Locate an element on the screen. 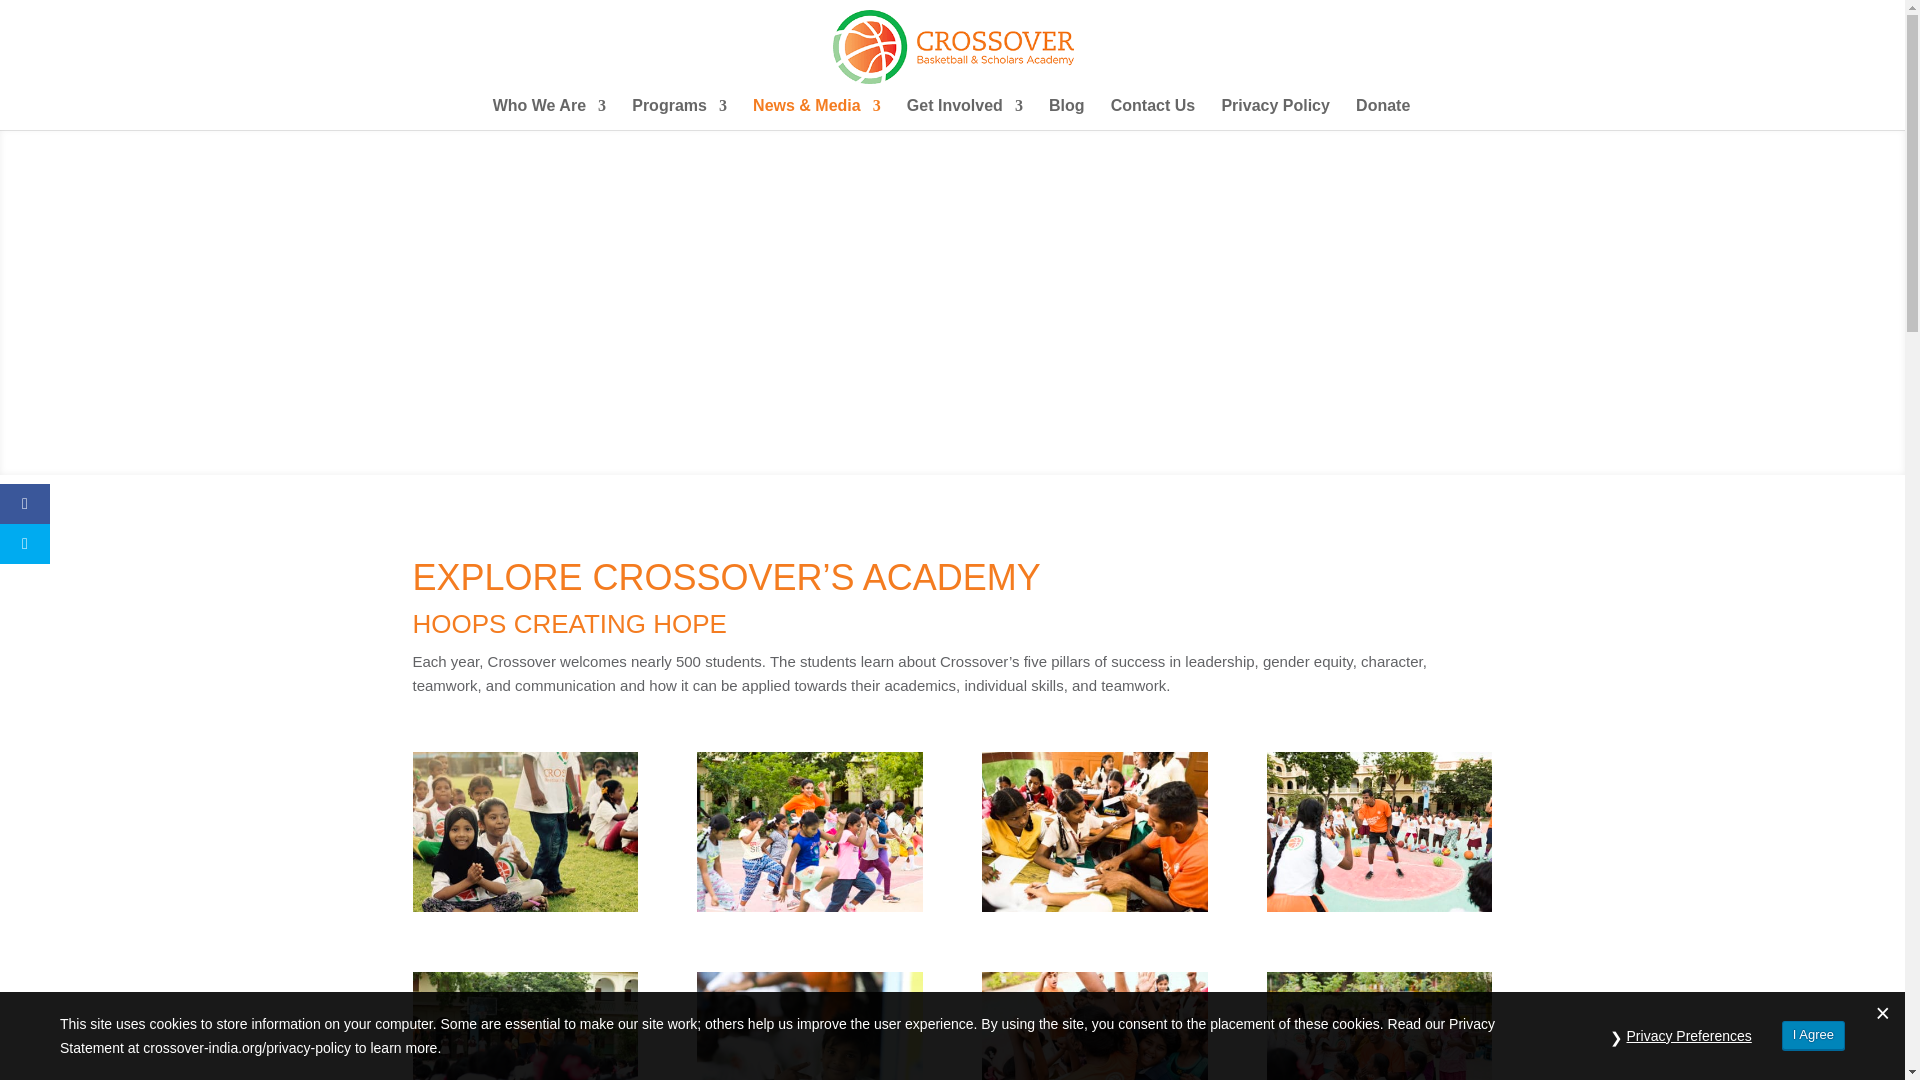 This screenshot has width=1920, height=1080. Get Involved is located at coordinates (964, 114).